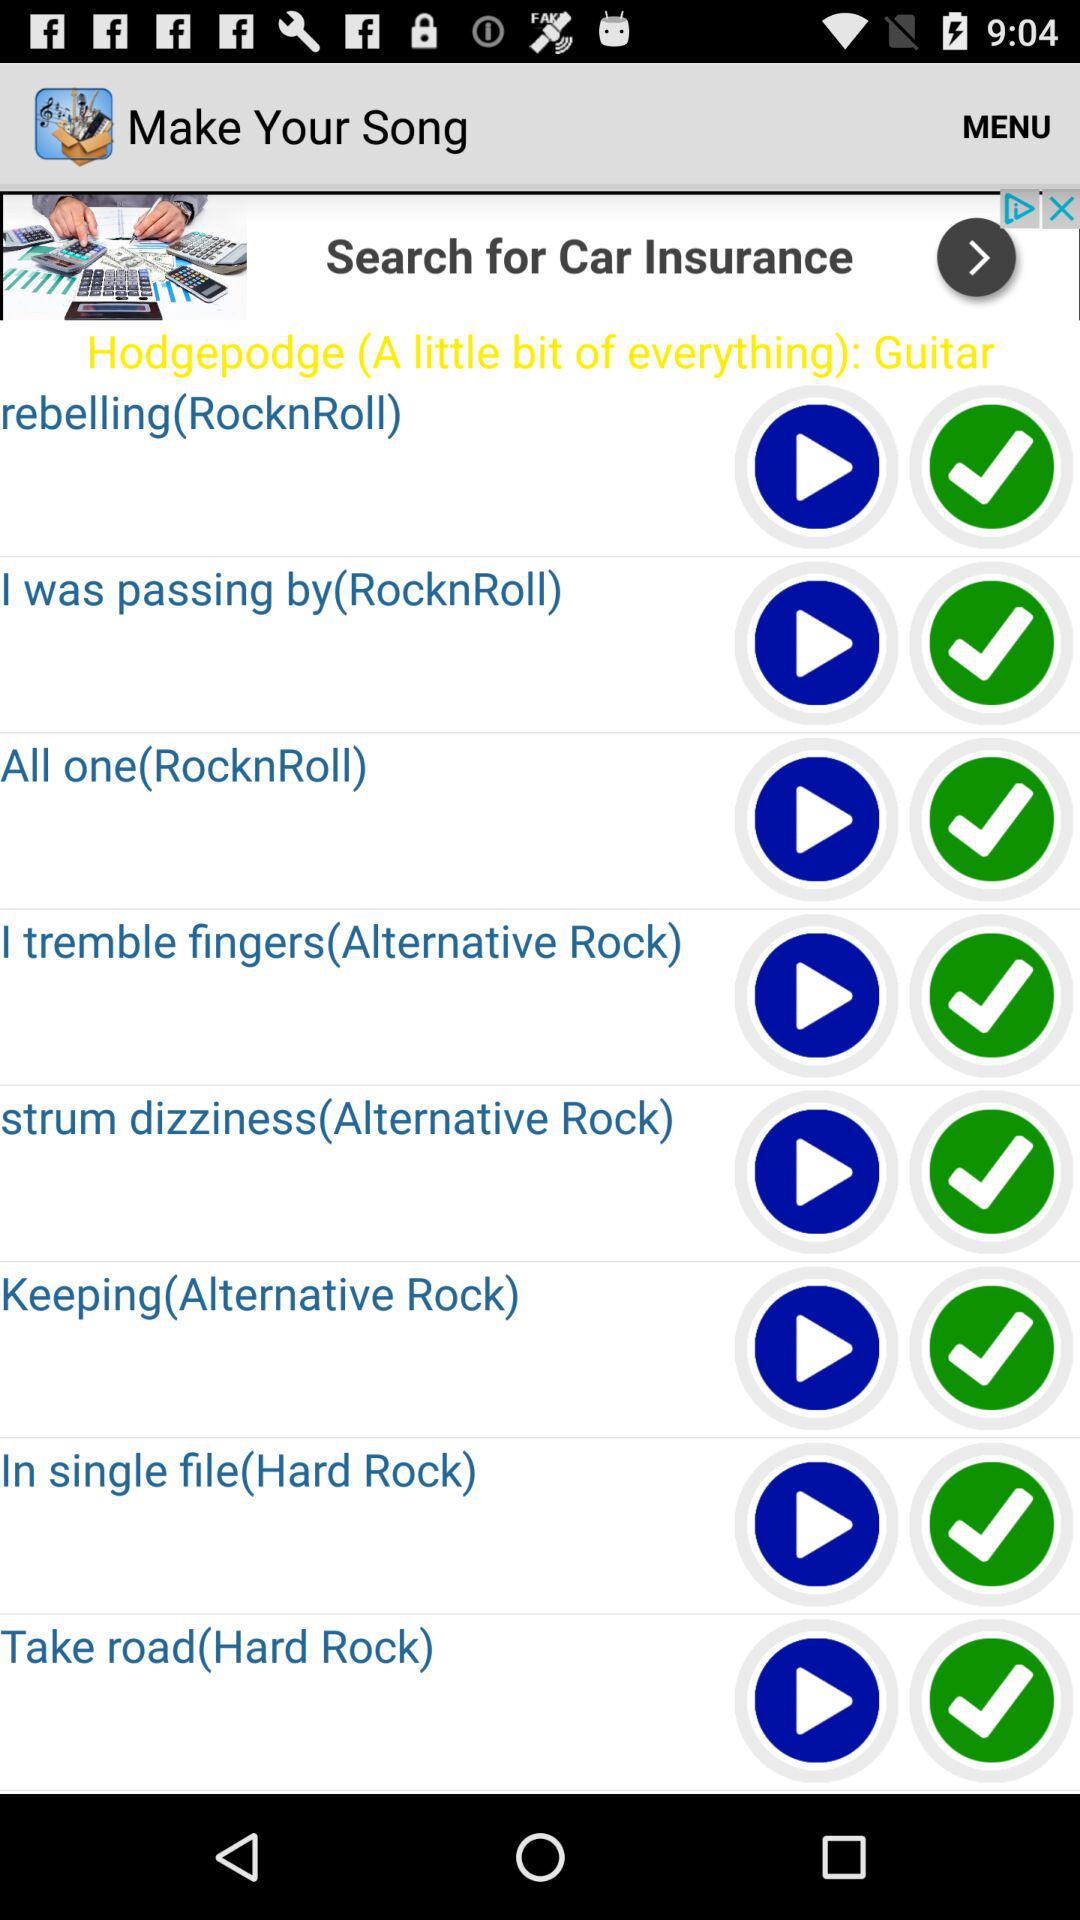  What do you see at coordinates (818, 1526) in the screenshot?
I see `go to play` at bounding box center [818, 1526].